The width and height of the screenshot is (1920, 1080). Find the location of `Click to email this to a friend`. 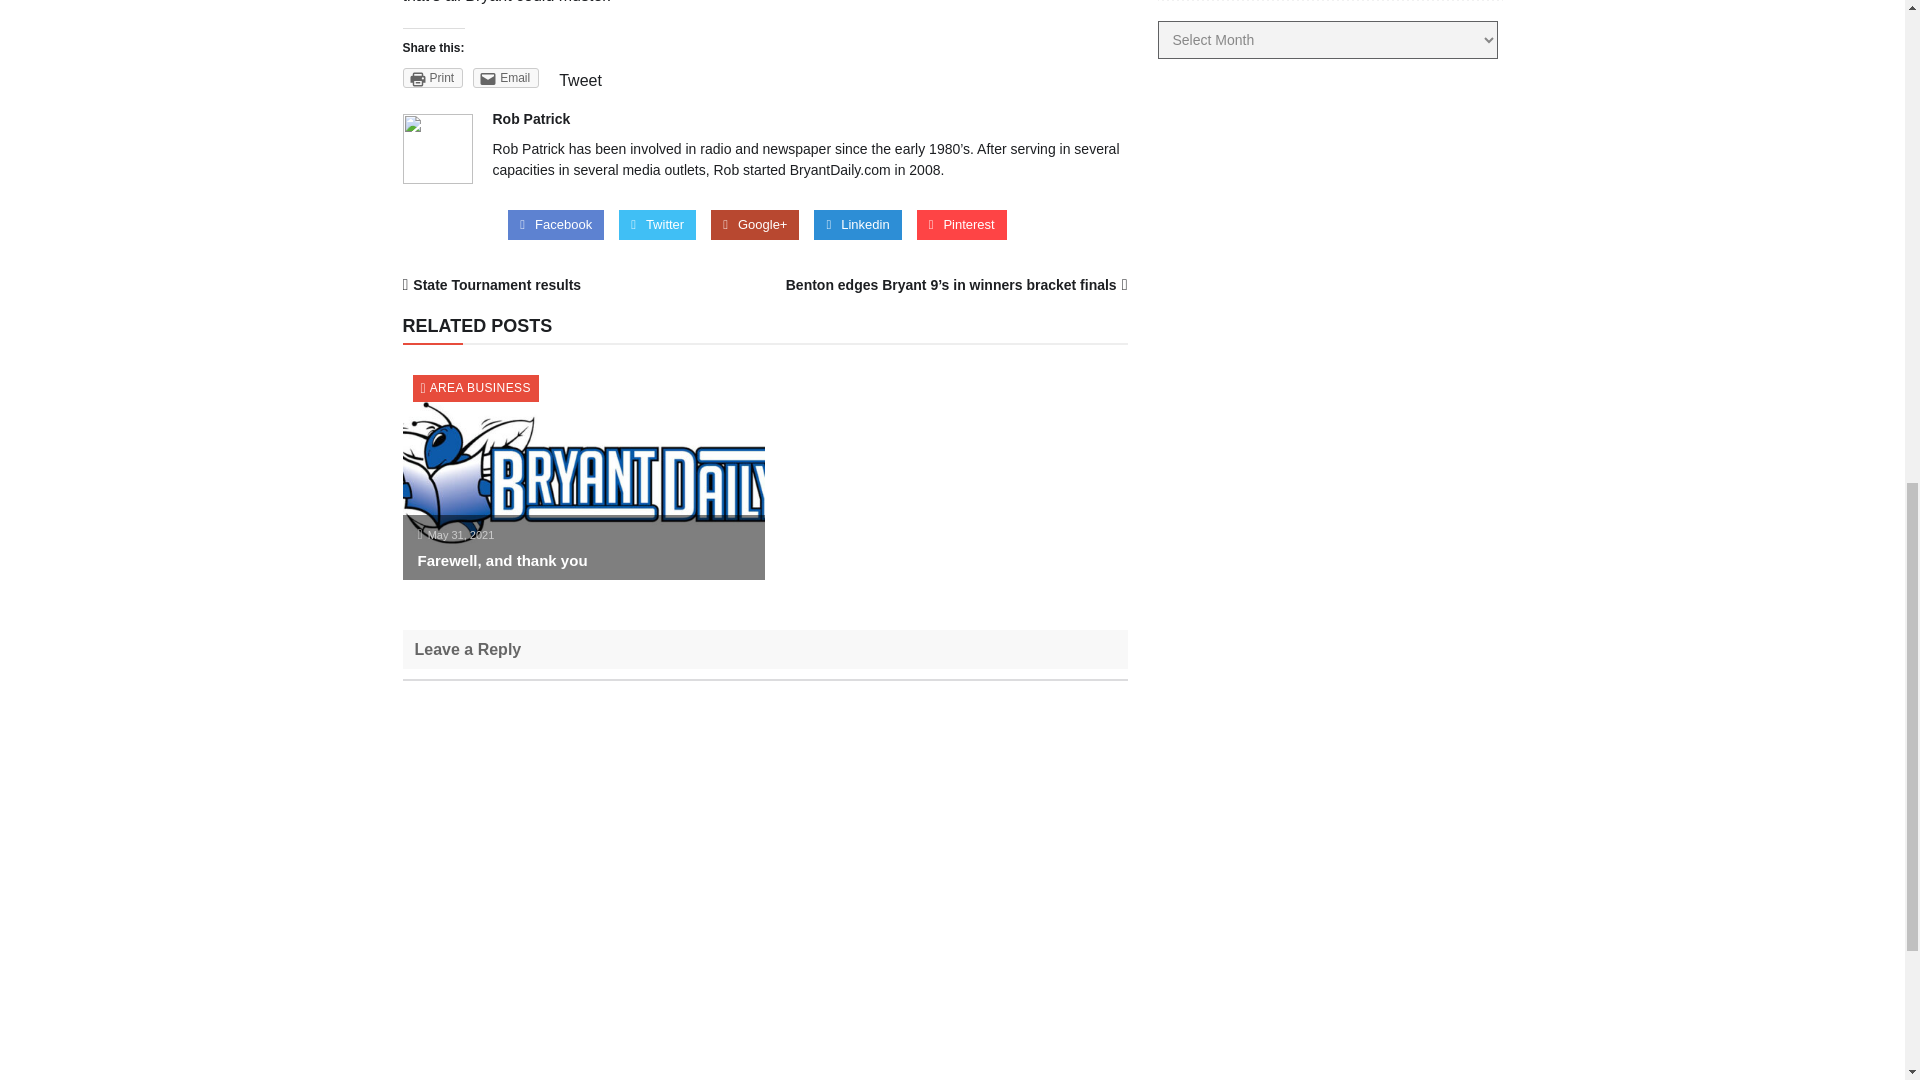

Click to email this to a friend is located at coordinates (506, 78).